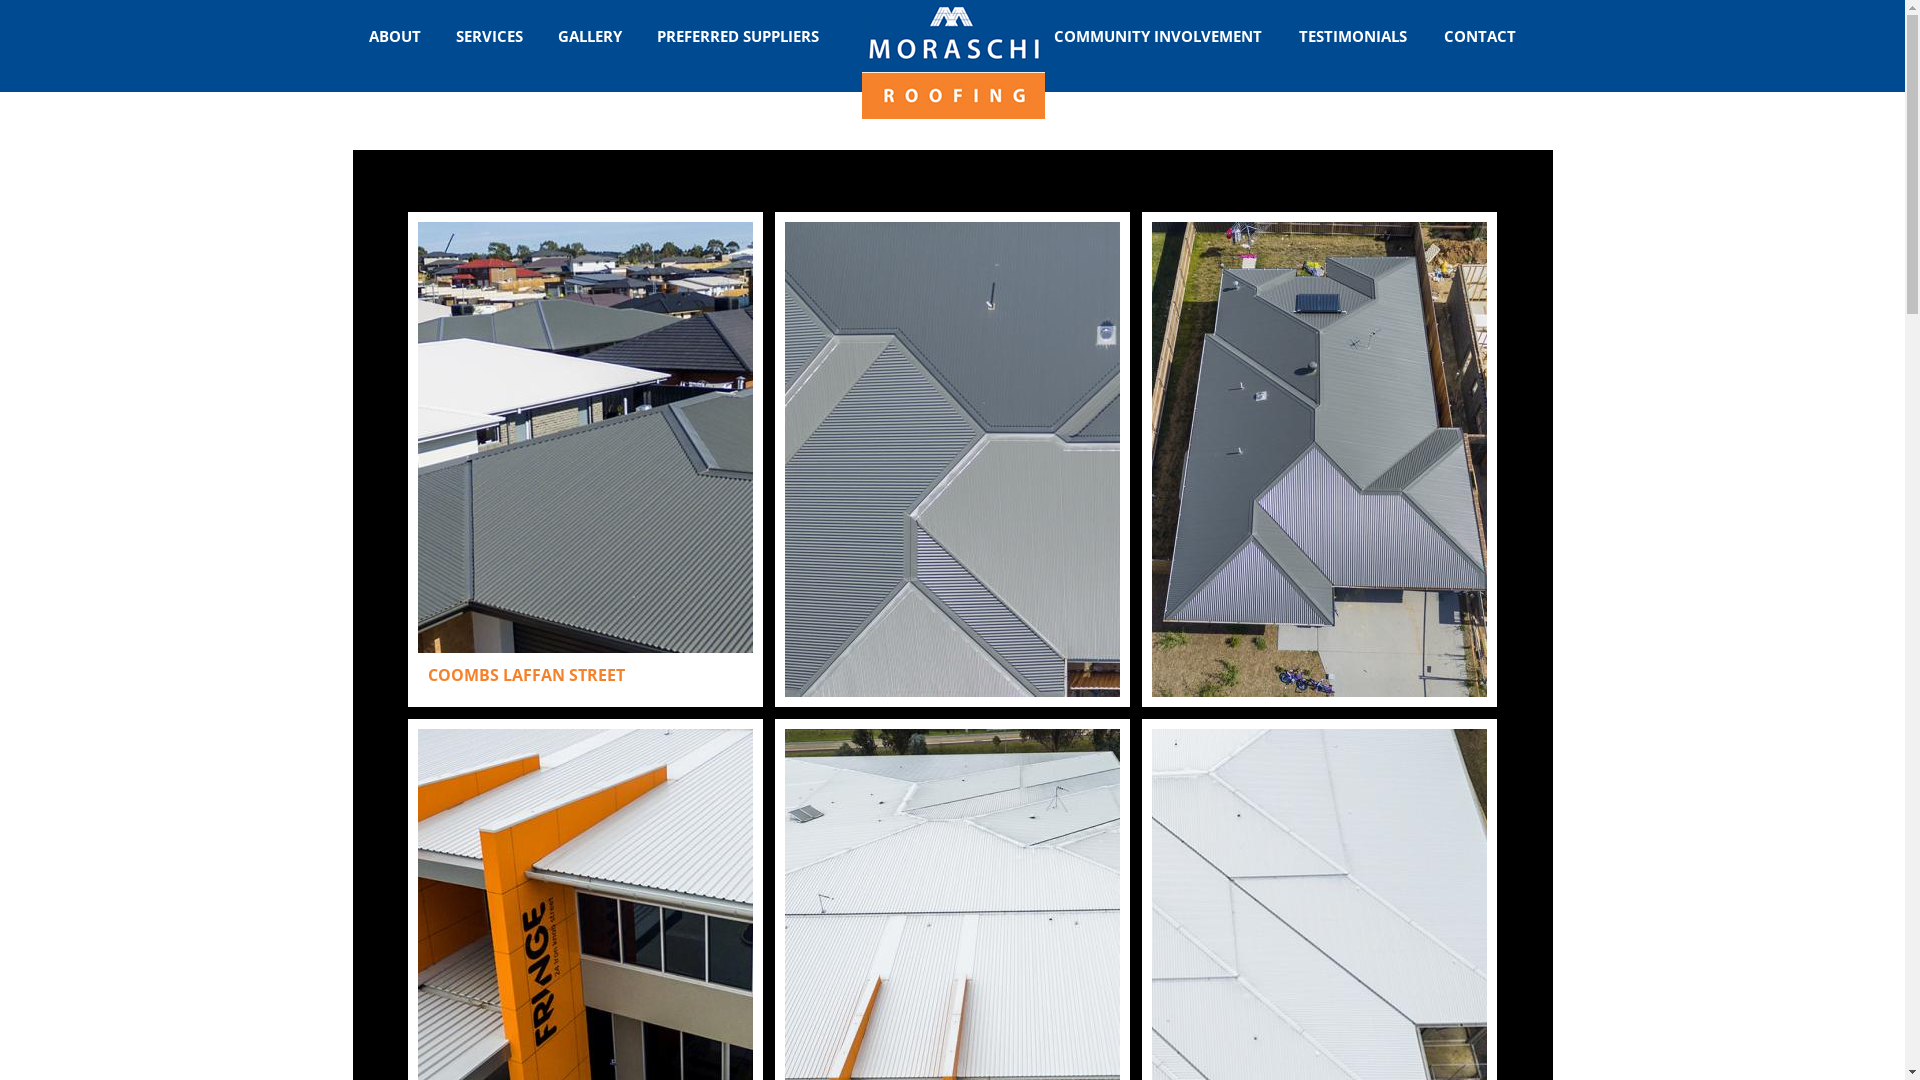  I want to click on Skip to main content, so click(918, 2).